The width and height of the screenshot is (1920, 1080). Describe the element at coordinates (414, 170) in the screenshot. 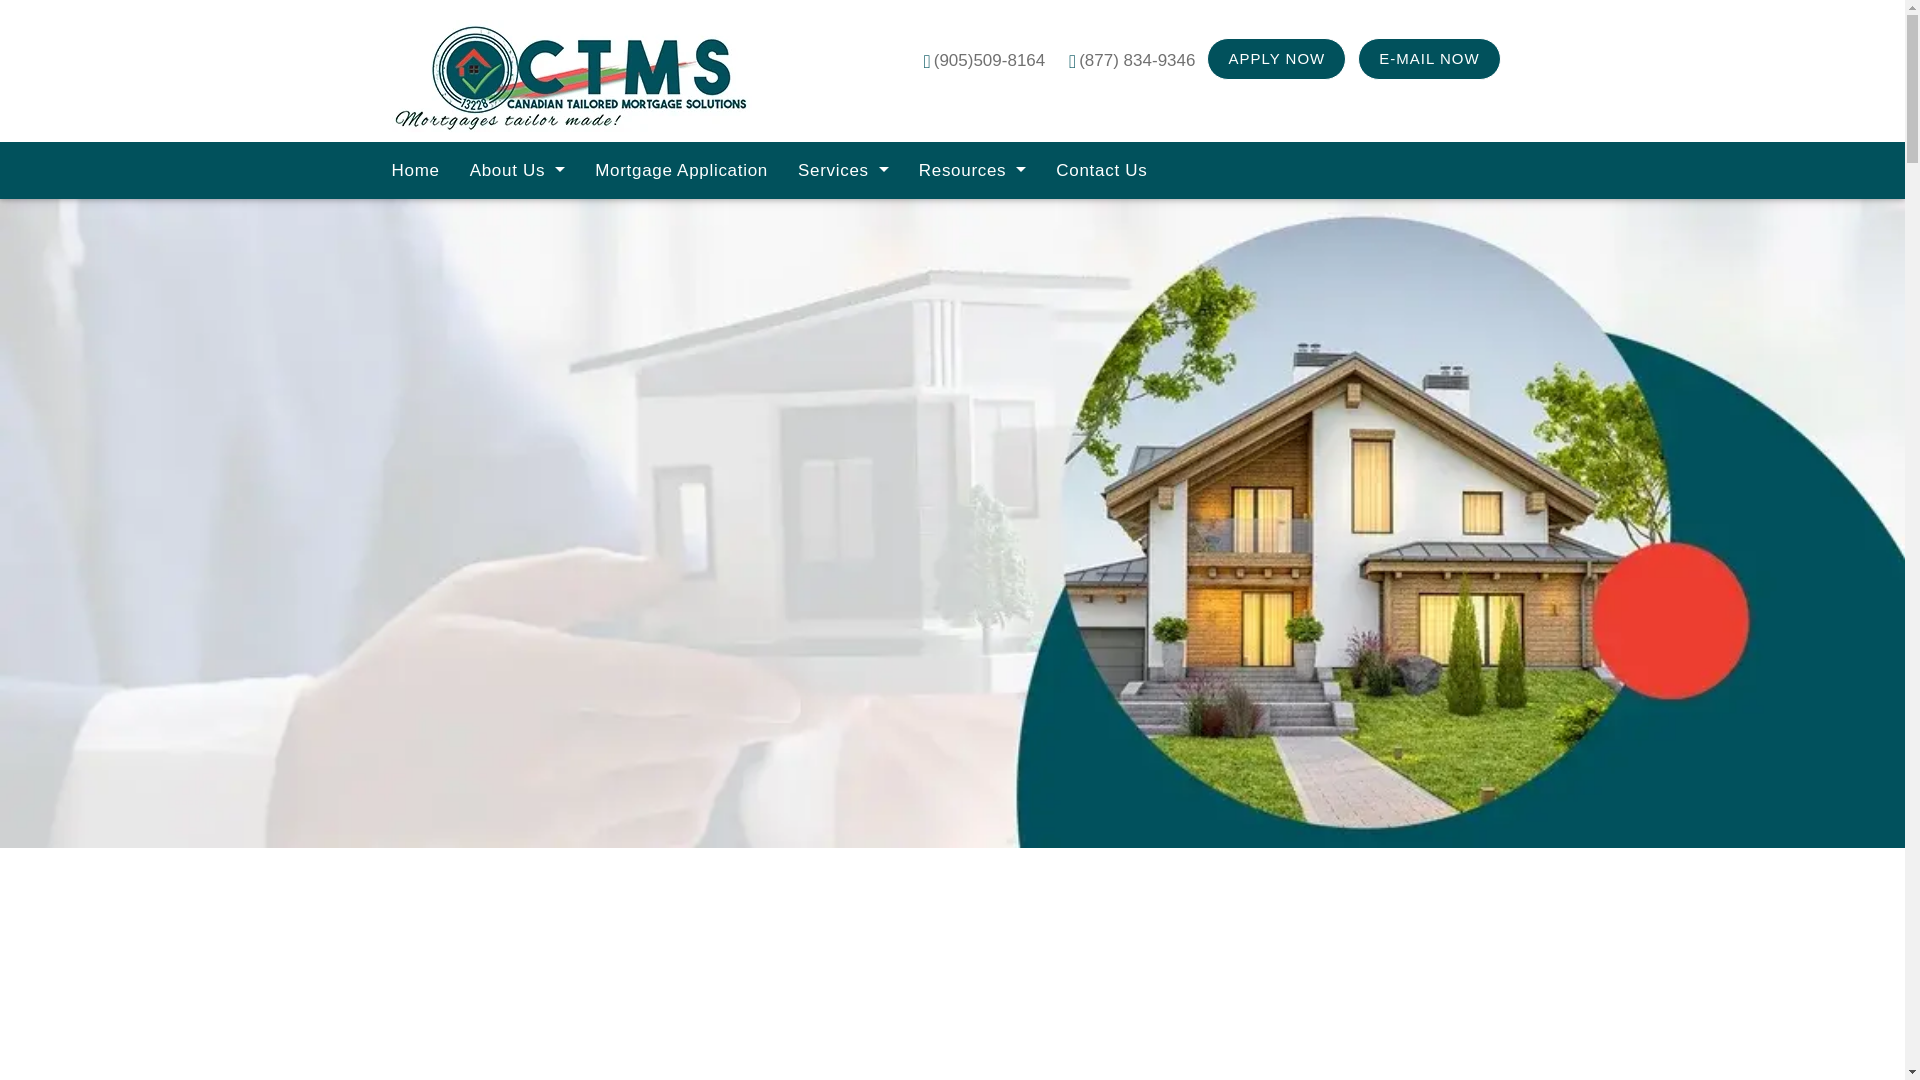

I see `Home` at that location.